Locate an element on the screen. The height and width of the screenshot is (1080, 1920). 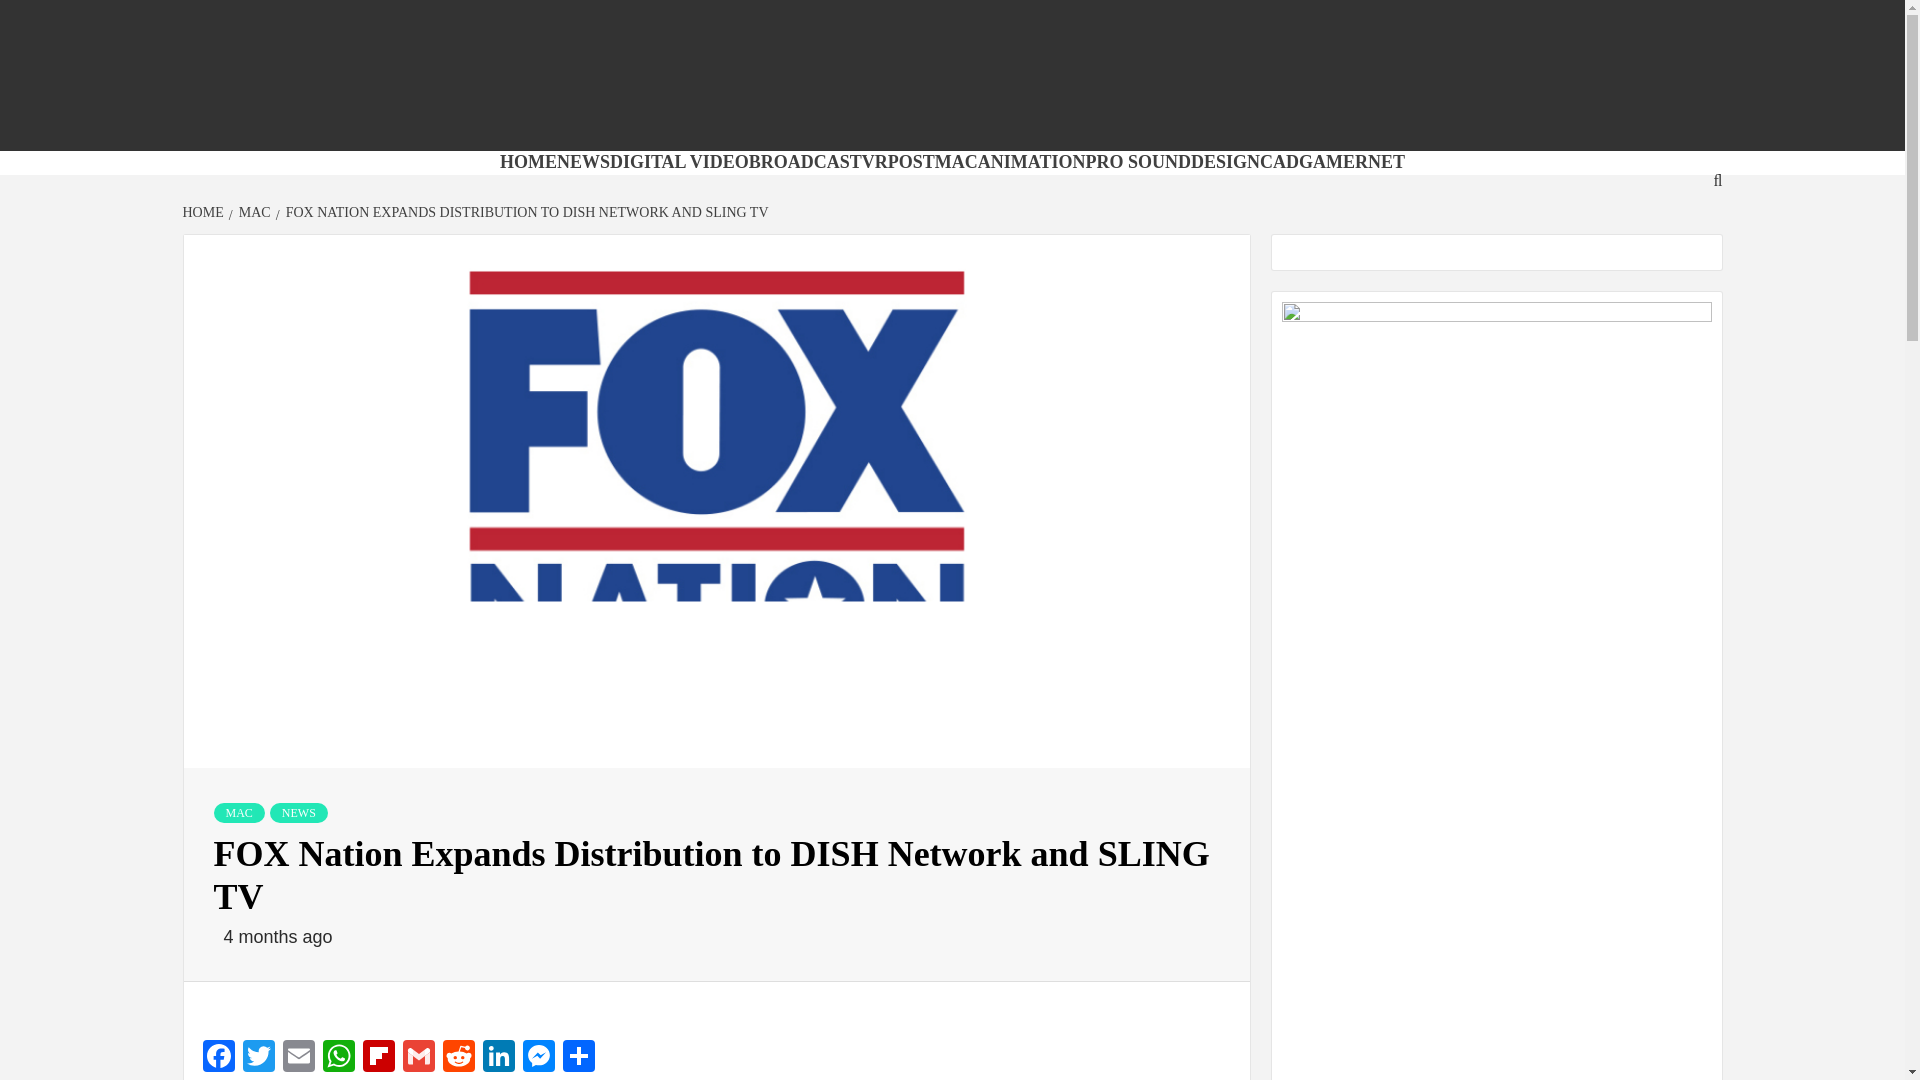
FOX NATION EXPANDS DISTRIBUTION TO DISH NETWORK AND SLING TV is located at coordinates (524, 212).